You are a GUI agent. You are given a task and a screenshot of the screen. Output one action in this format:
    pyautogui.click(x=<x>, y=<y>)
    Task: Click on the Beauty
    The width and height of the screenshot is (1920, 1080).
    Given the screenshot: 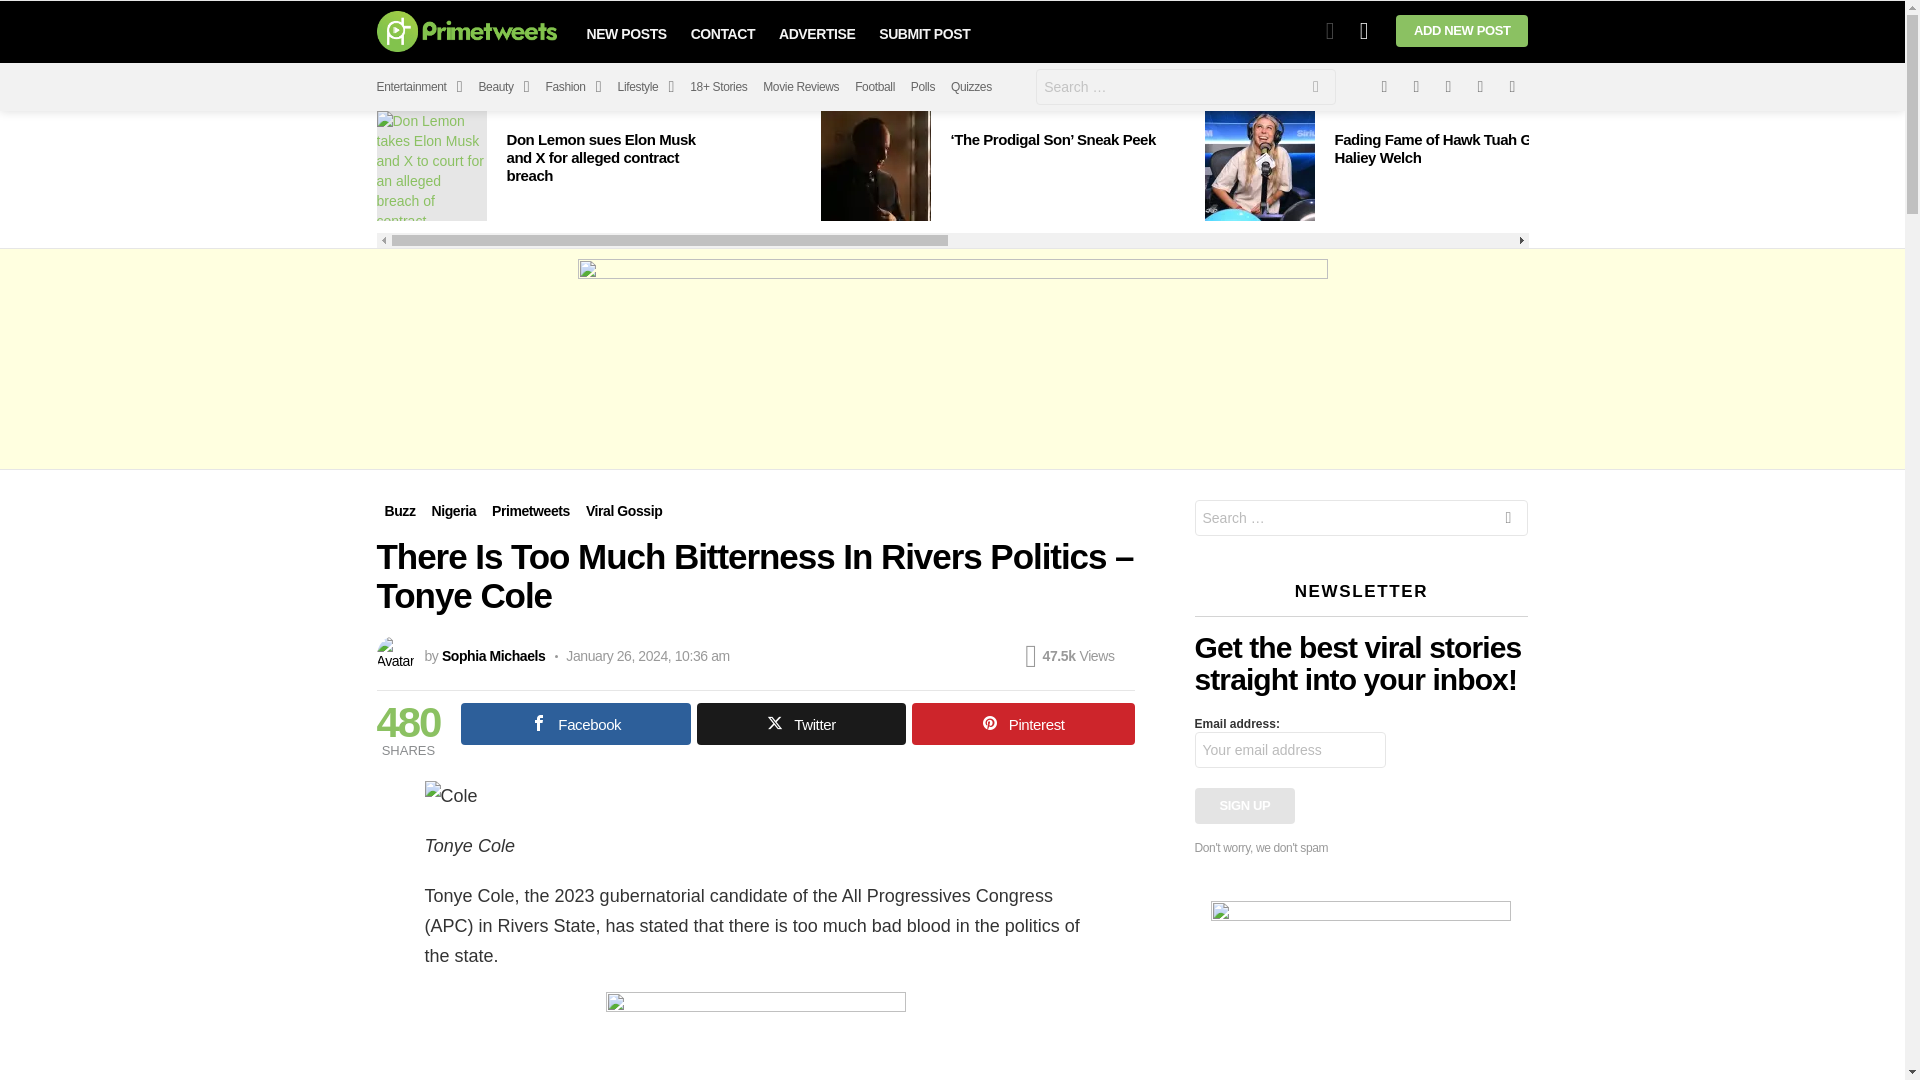 What is the action you would take?
    pyautogui.click(x=504, y=86)
    